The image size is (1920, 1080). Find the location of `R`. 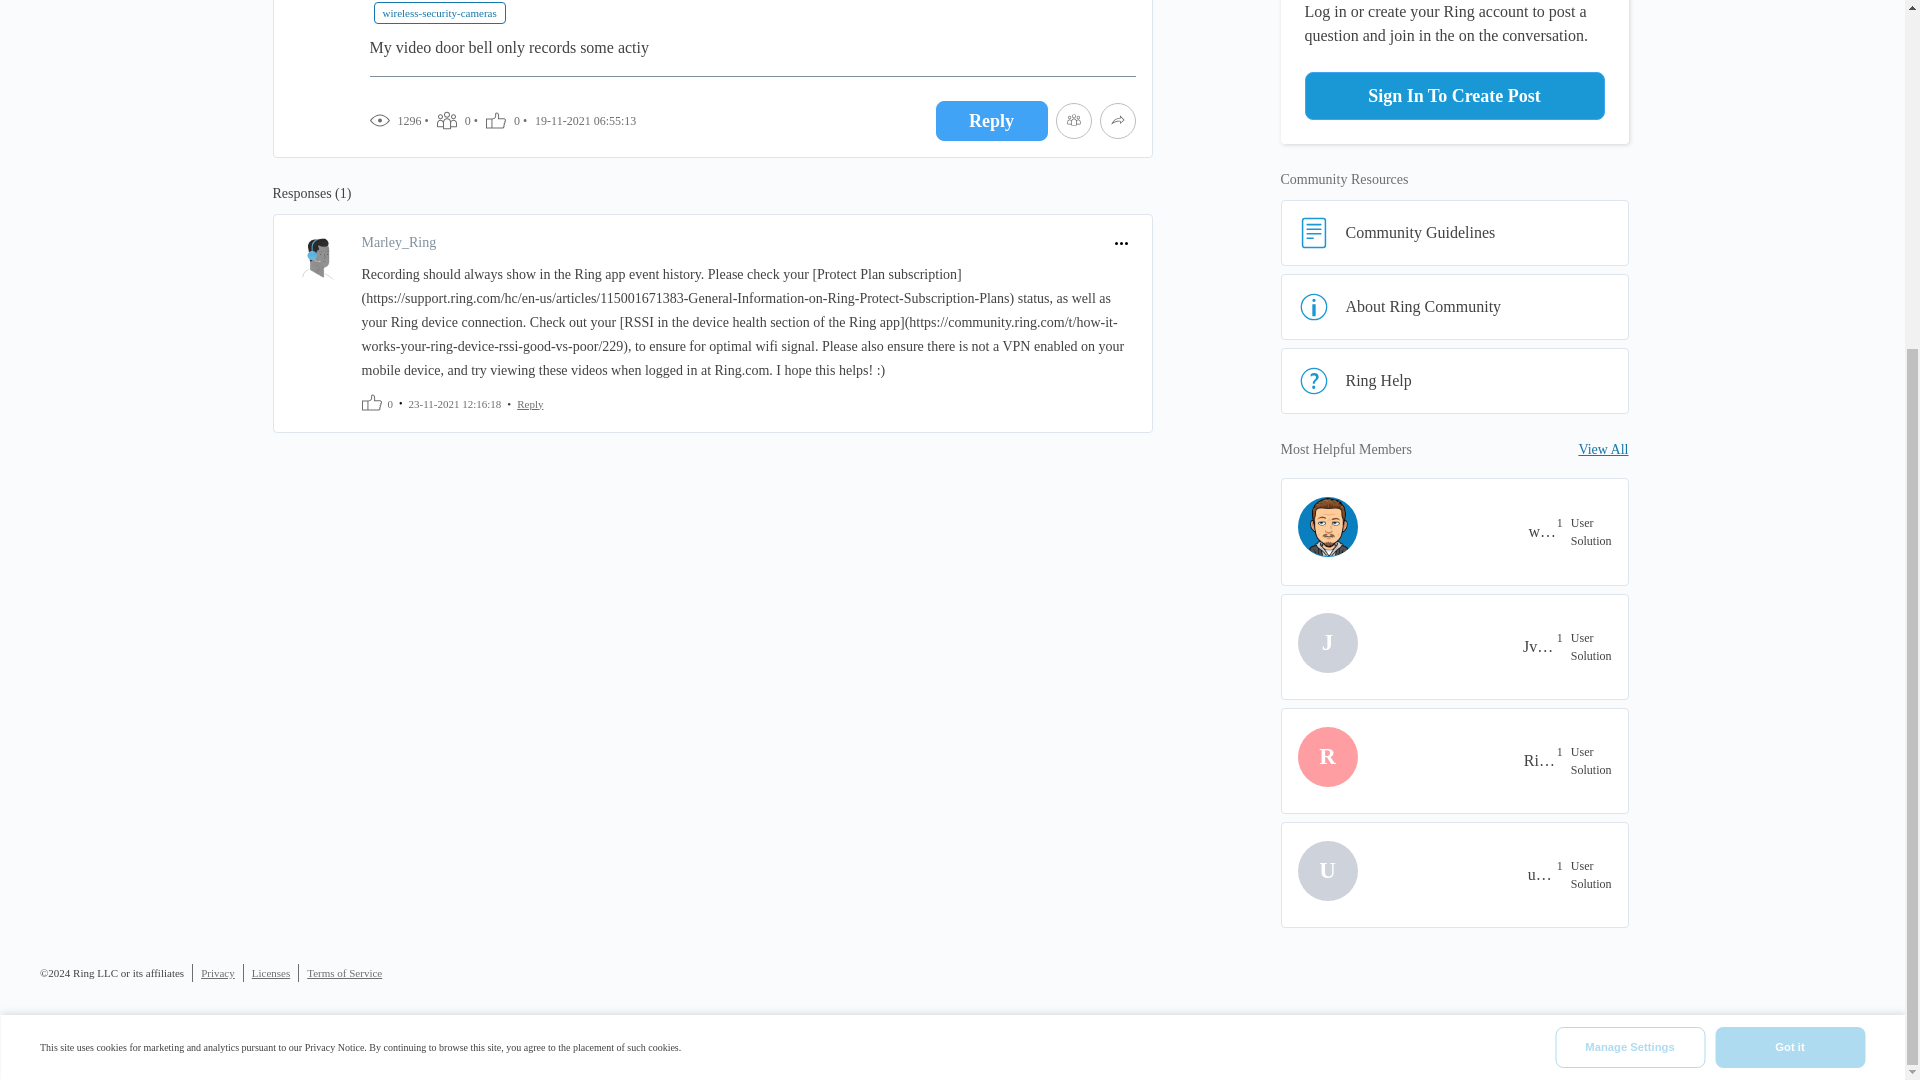

R is located at coordinates (1372, 757).